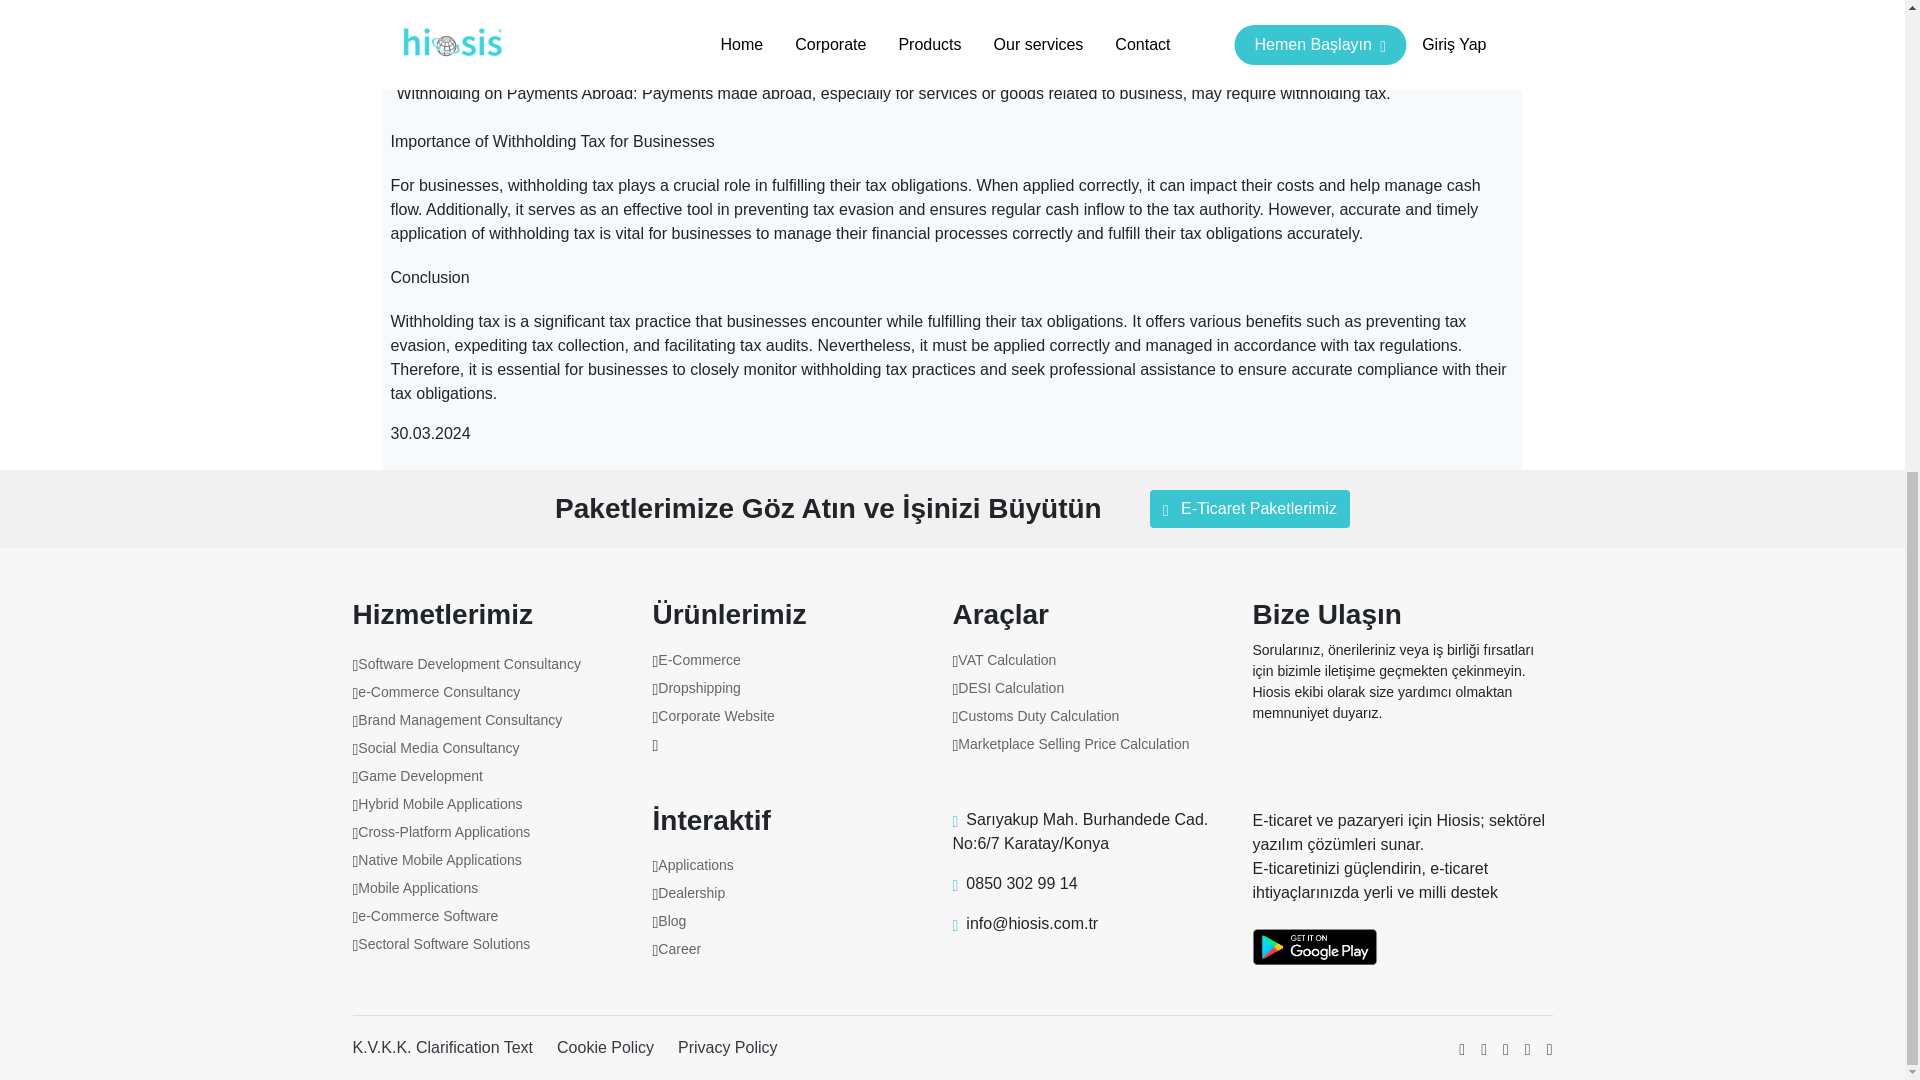  Describe the element at coordinates (425, 972) in the screenshot. I see `Marketplace Software` at that location.